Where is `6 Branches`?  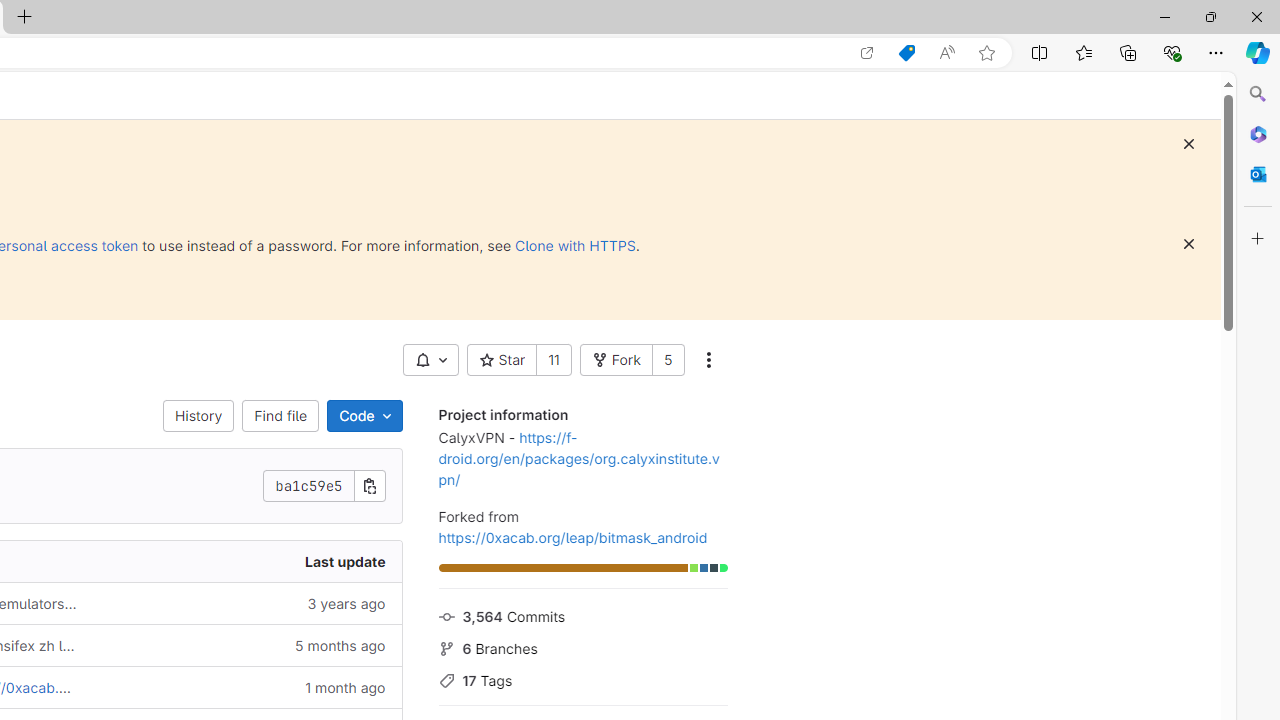
6 Branches is located at coordinates (582, 646).